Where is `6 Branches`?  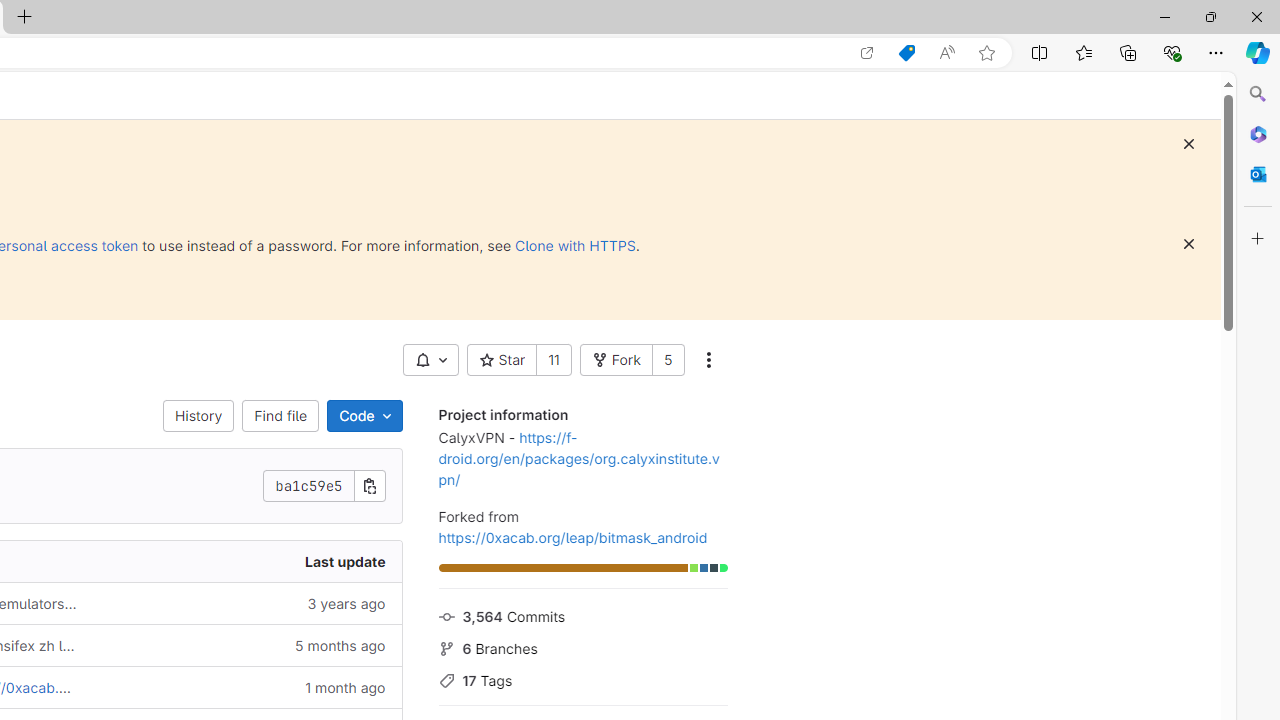
6 Branches is located at coordinates (582, 646).